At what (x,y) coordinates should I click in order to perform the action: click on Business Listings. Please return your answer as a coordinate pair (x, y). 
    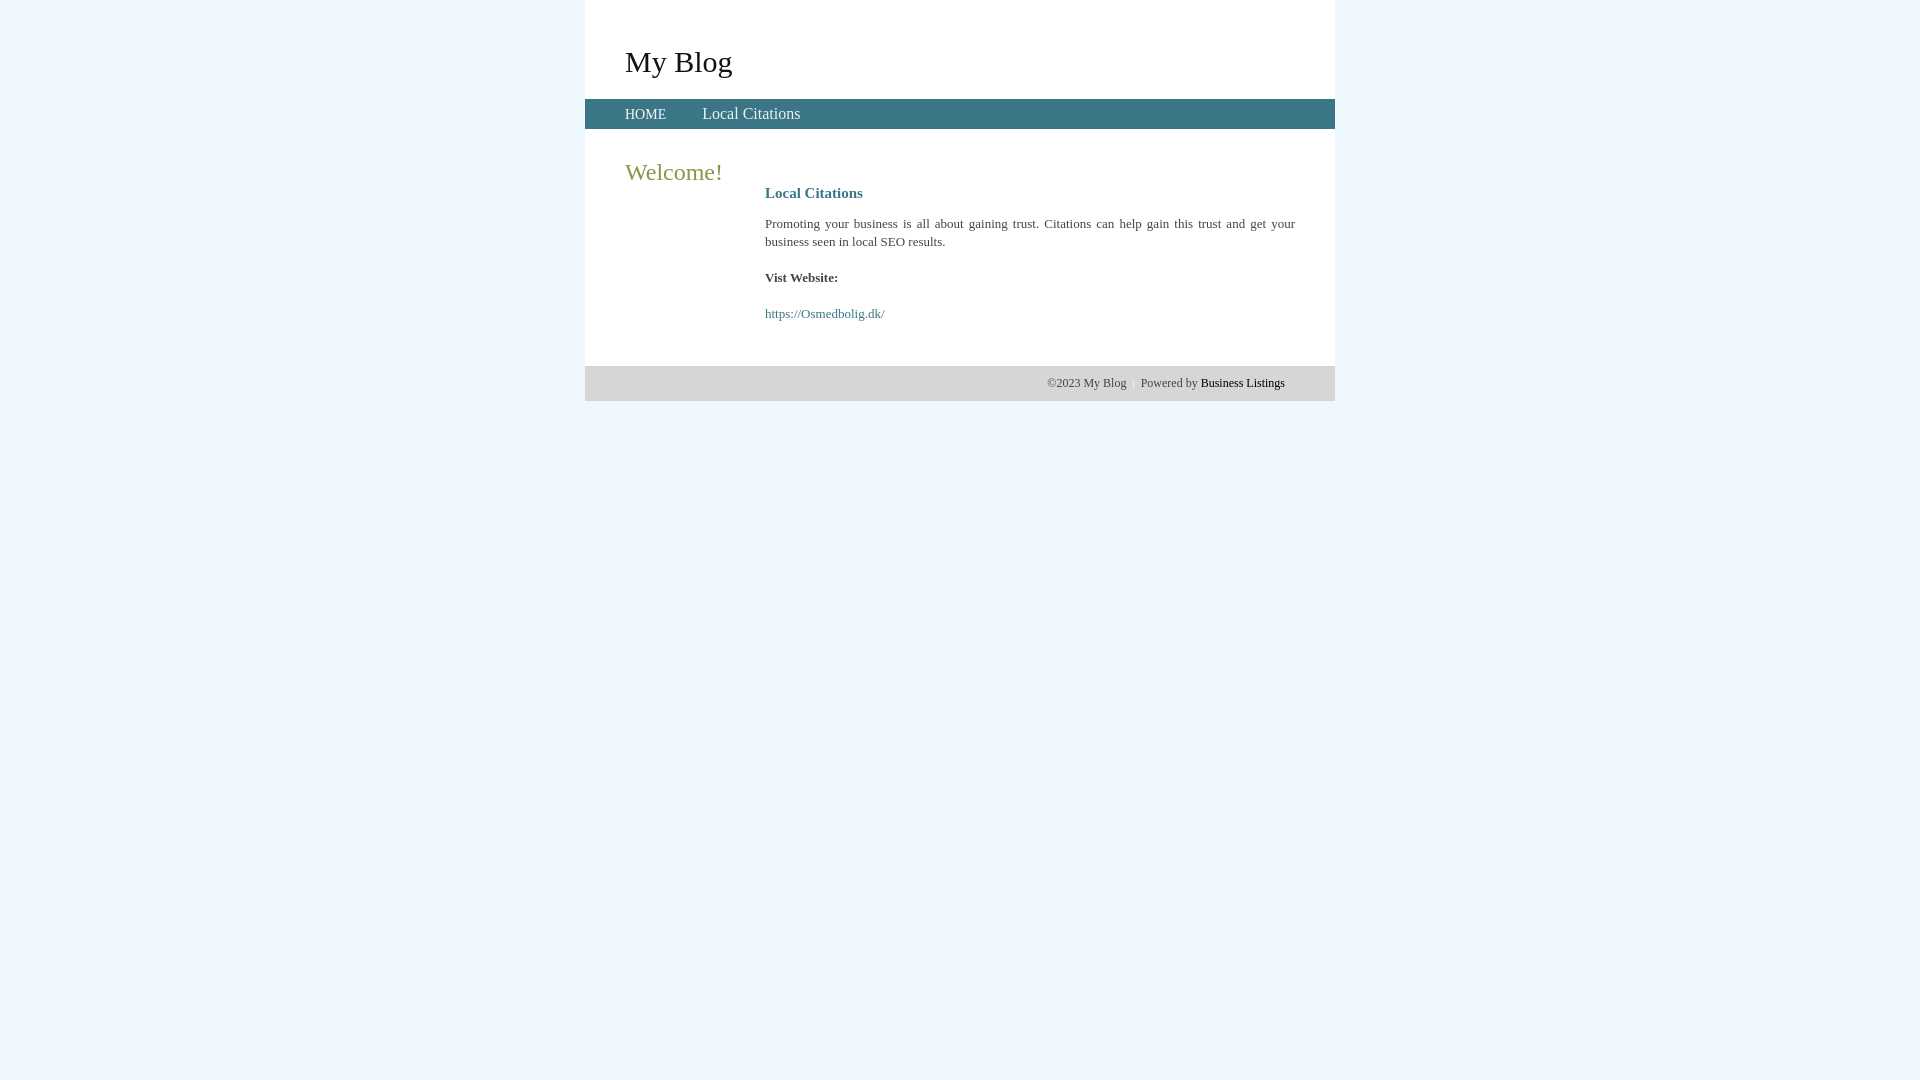
    Looking at the image, I should click on (1243, 383).